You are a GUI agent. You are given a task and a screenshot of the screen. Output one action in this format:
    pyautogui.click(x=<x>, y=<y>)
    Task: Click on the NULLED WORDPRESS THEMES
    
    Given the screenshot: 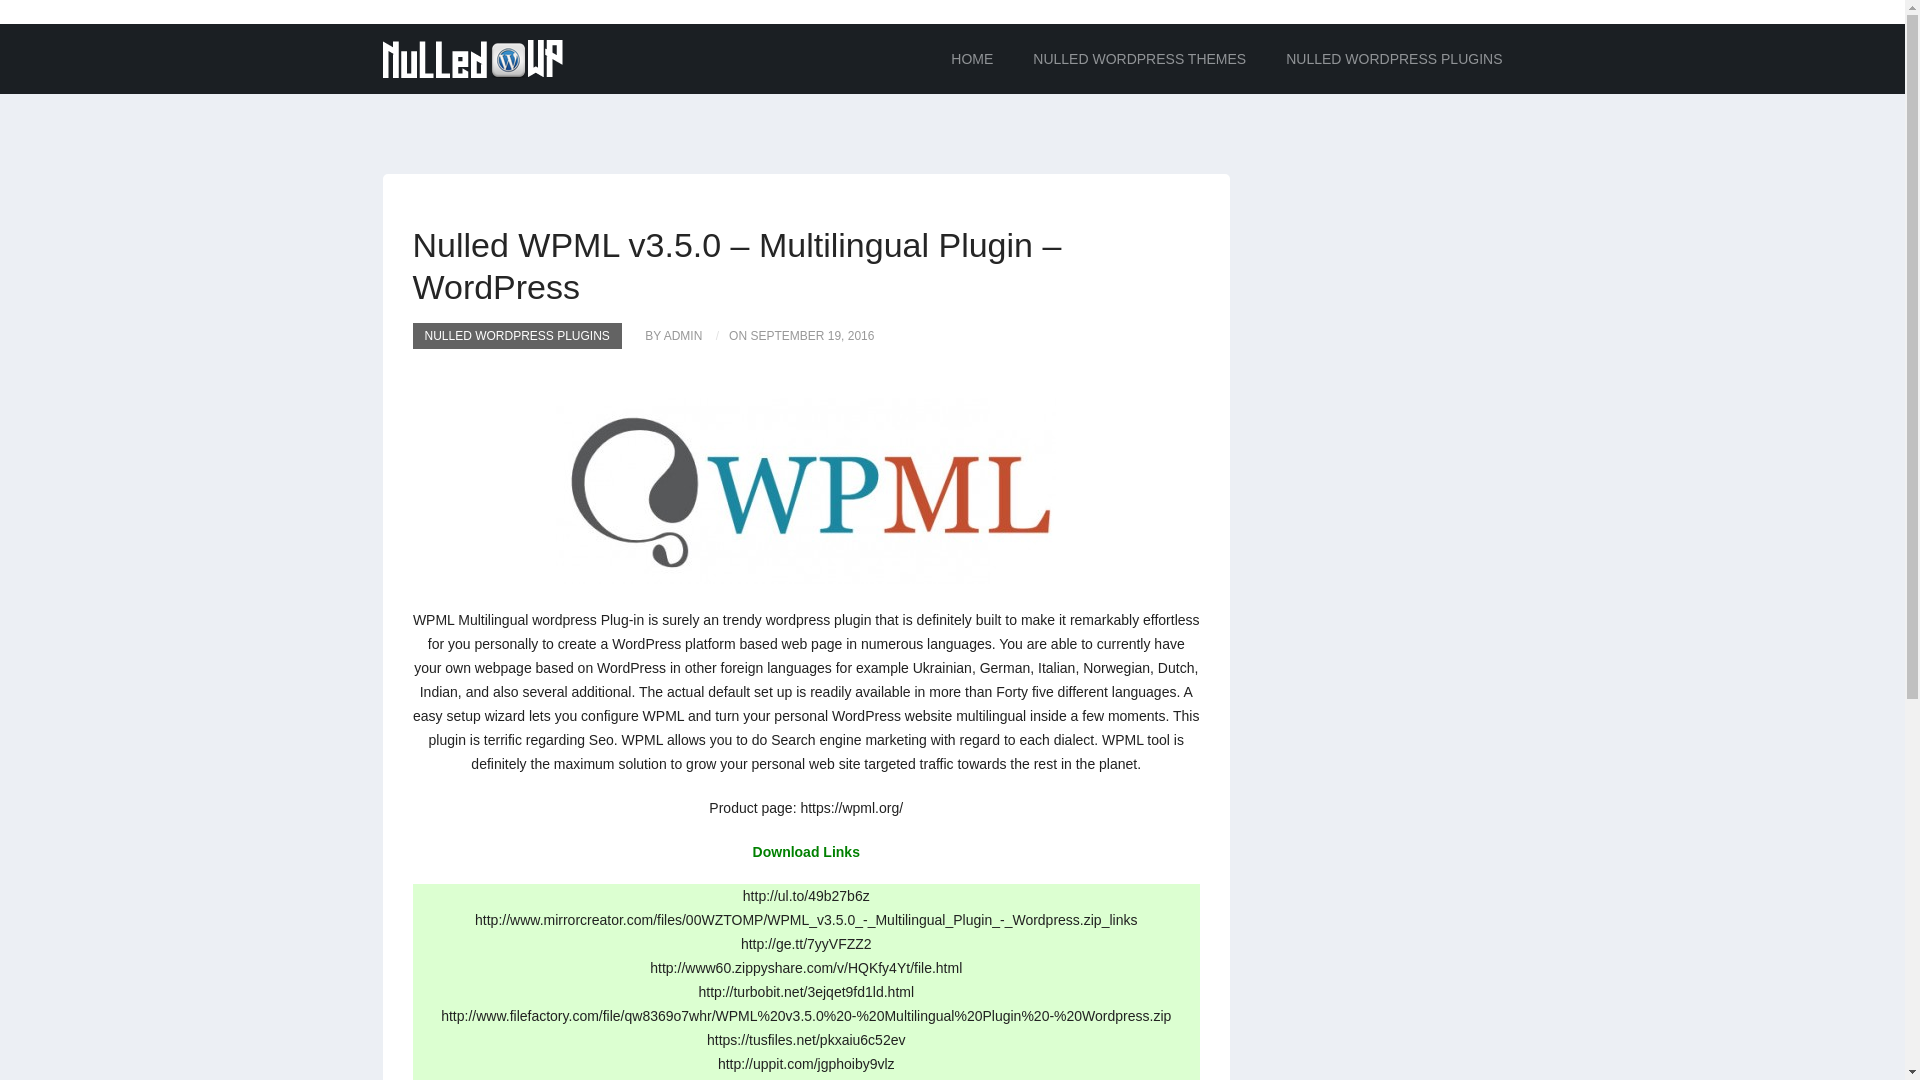 What is the action you would take?
    pyautogui.click(x=1139, y=58)
    